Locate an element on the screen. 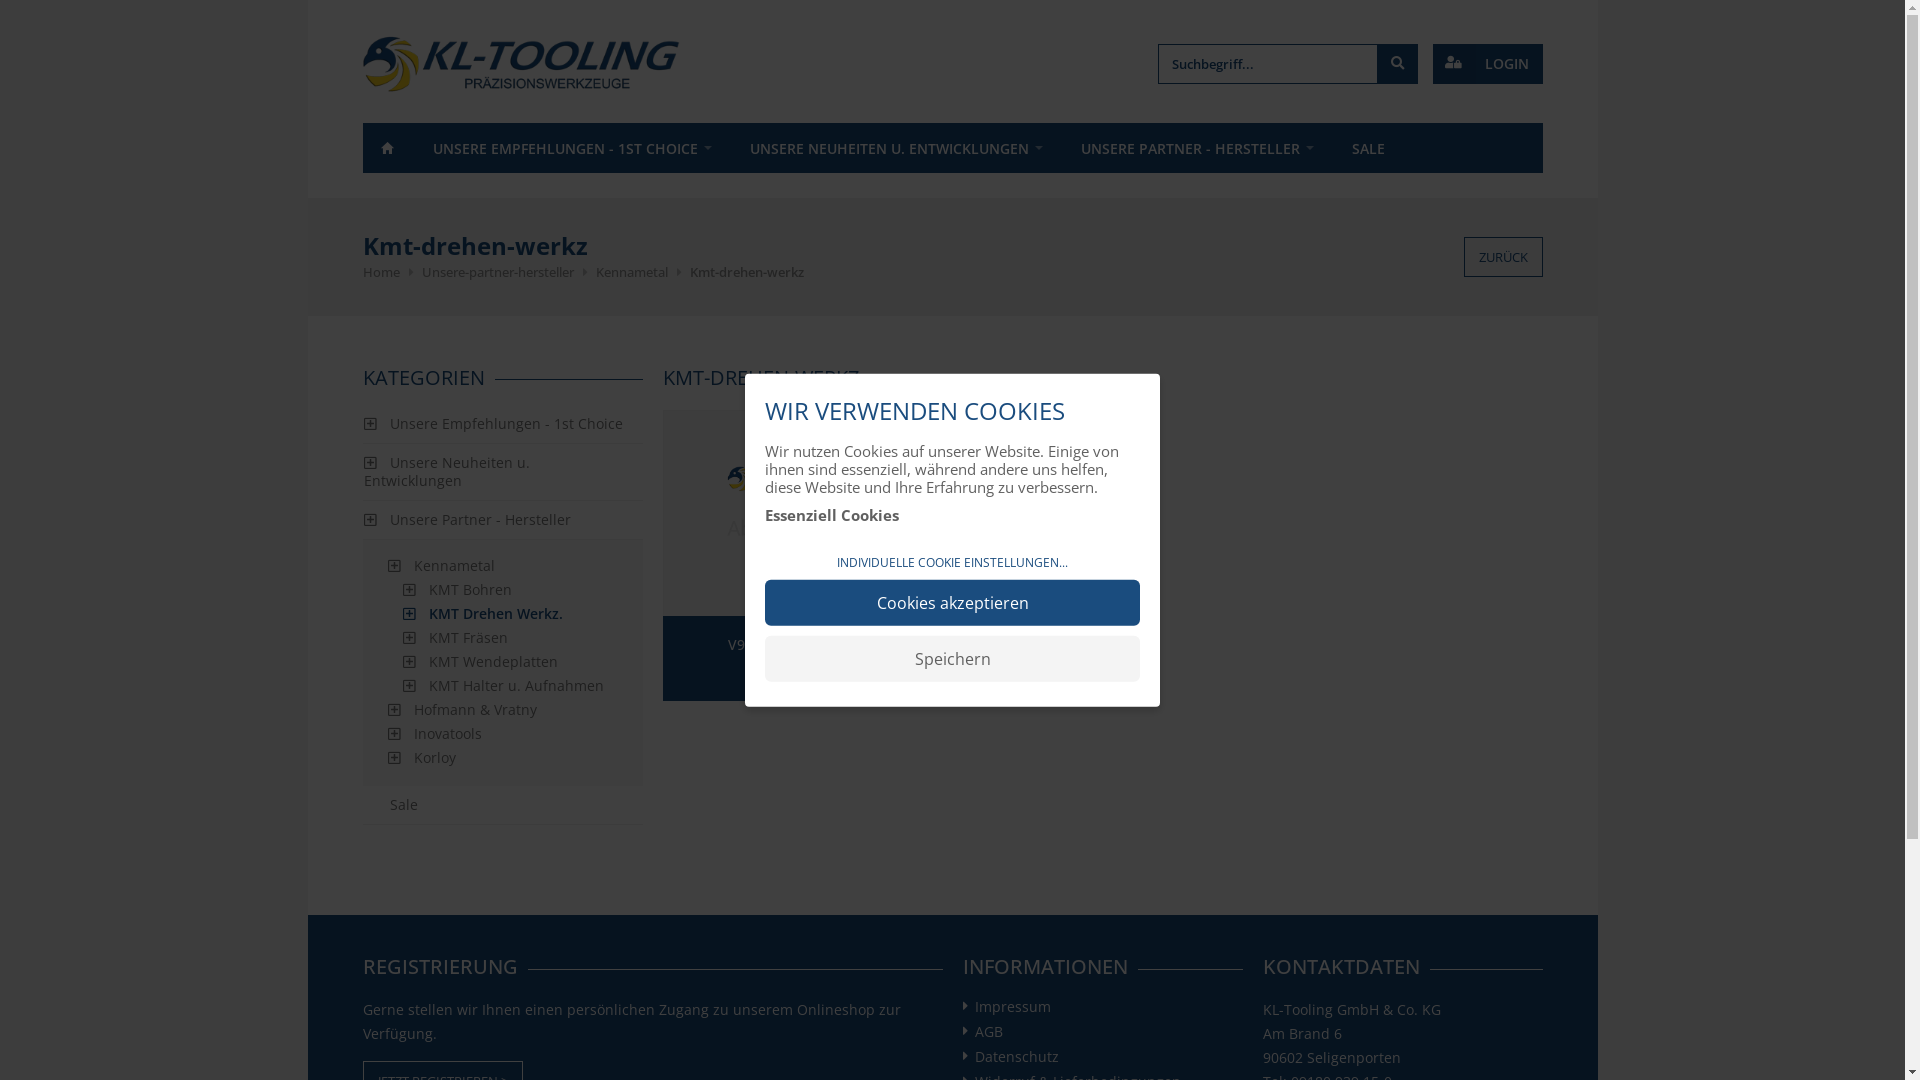 Image resolution: width=1920 pixels, height=1080 pixels. UNSERE NEUHEITEN U. ENTWICKLUNGEN is located at coordinates (896, 148).